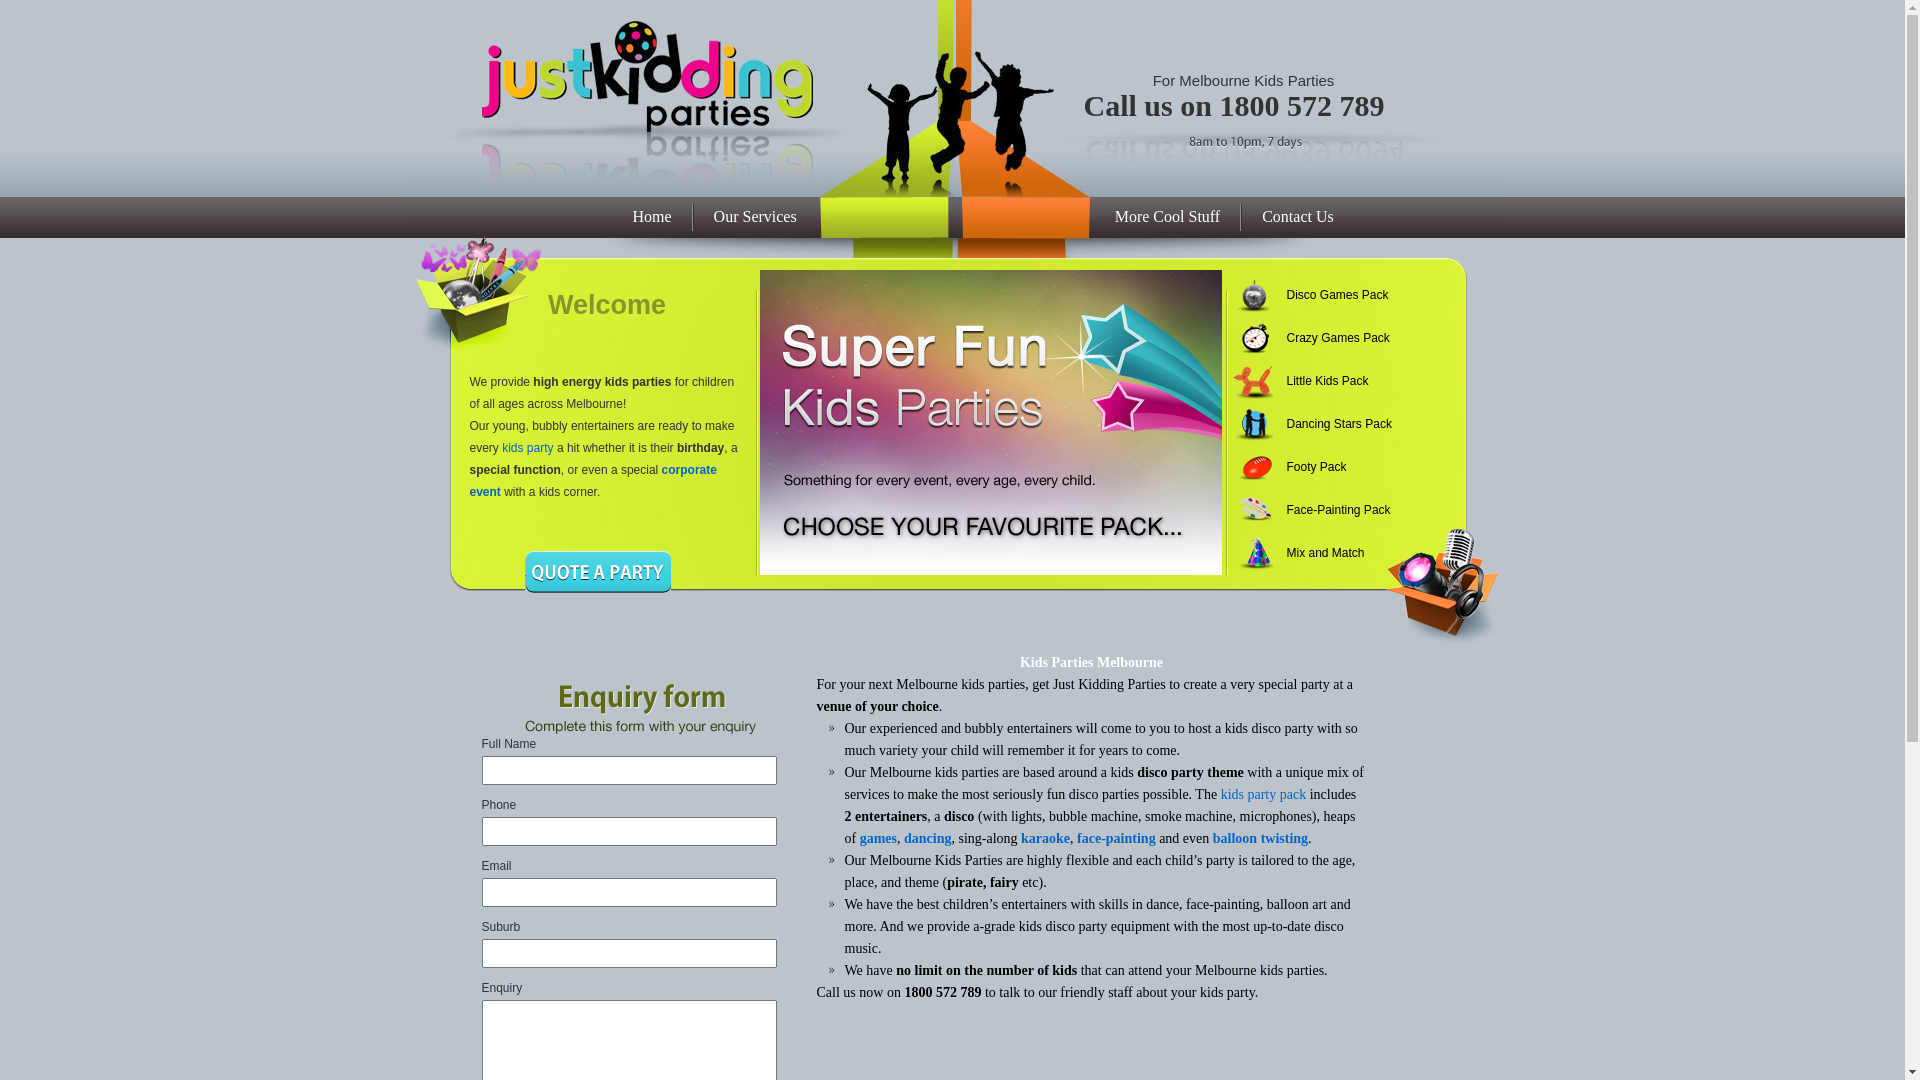 The width and height of the screenshot is (1920, 1080). What do you see at coordinates (1328, 338) in the screenshot?
I see `Crazy Games Pack` at bounding box center [1328, 338].